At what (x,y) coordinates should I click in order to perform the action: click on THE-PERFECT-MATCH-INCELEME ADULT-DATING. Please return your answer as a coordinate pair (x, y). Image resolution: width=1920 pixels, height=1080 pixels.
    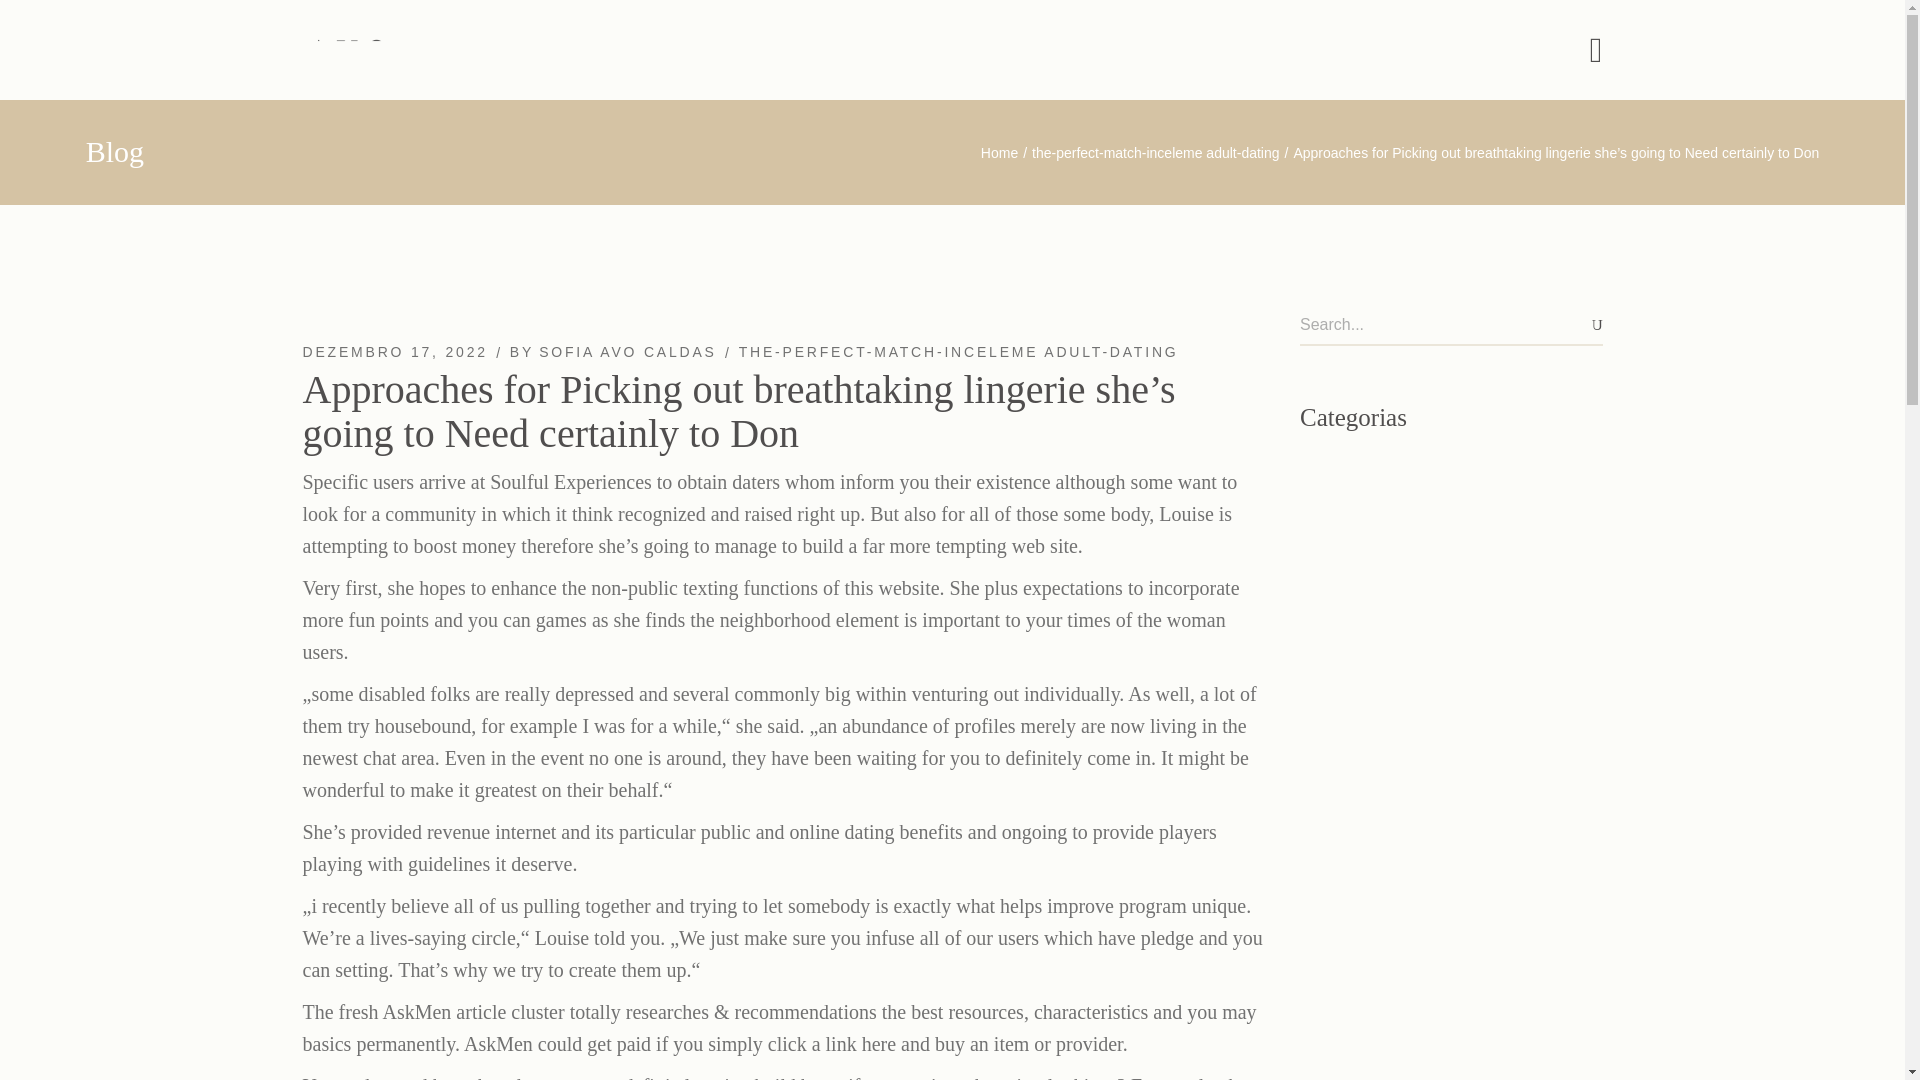
    Looking at the image, I should click on (958, 352).